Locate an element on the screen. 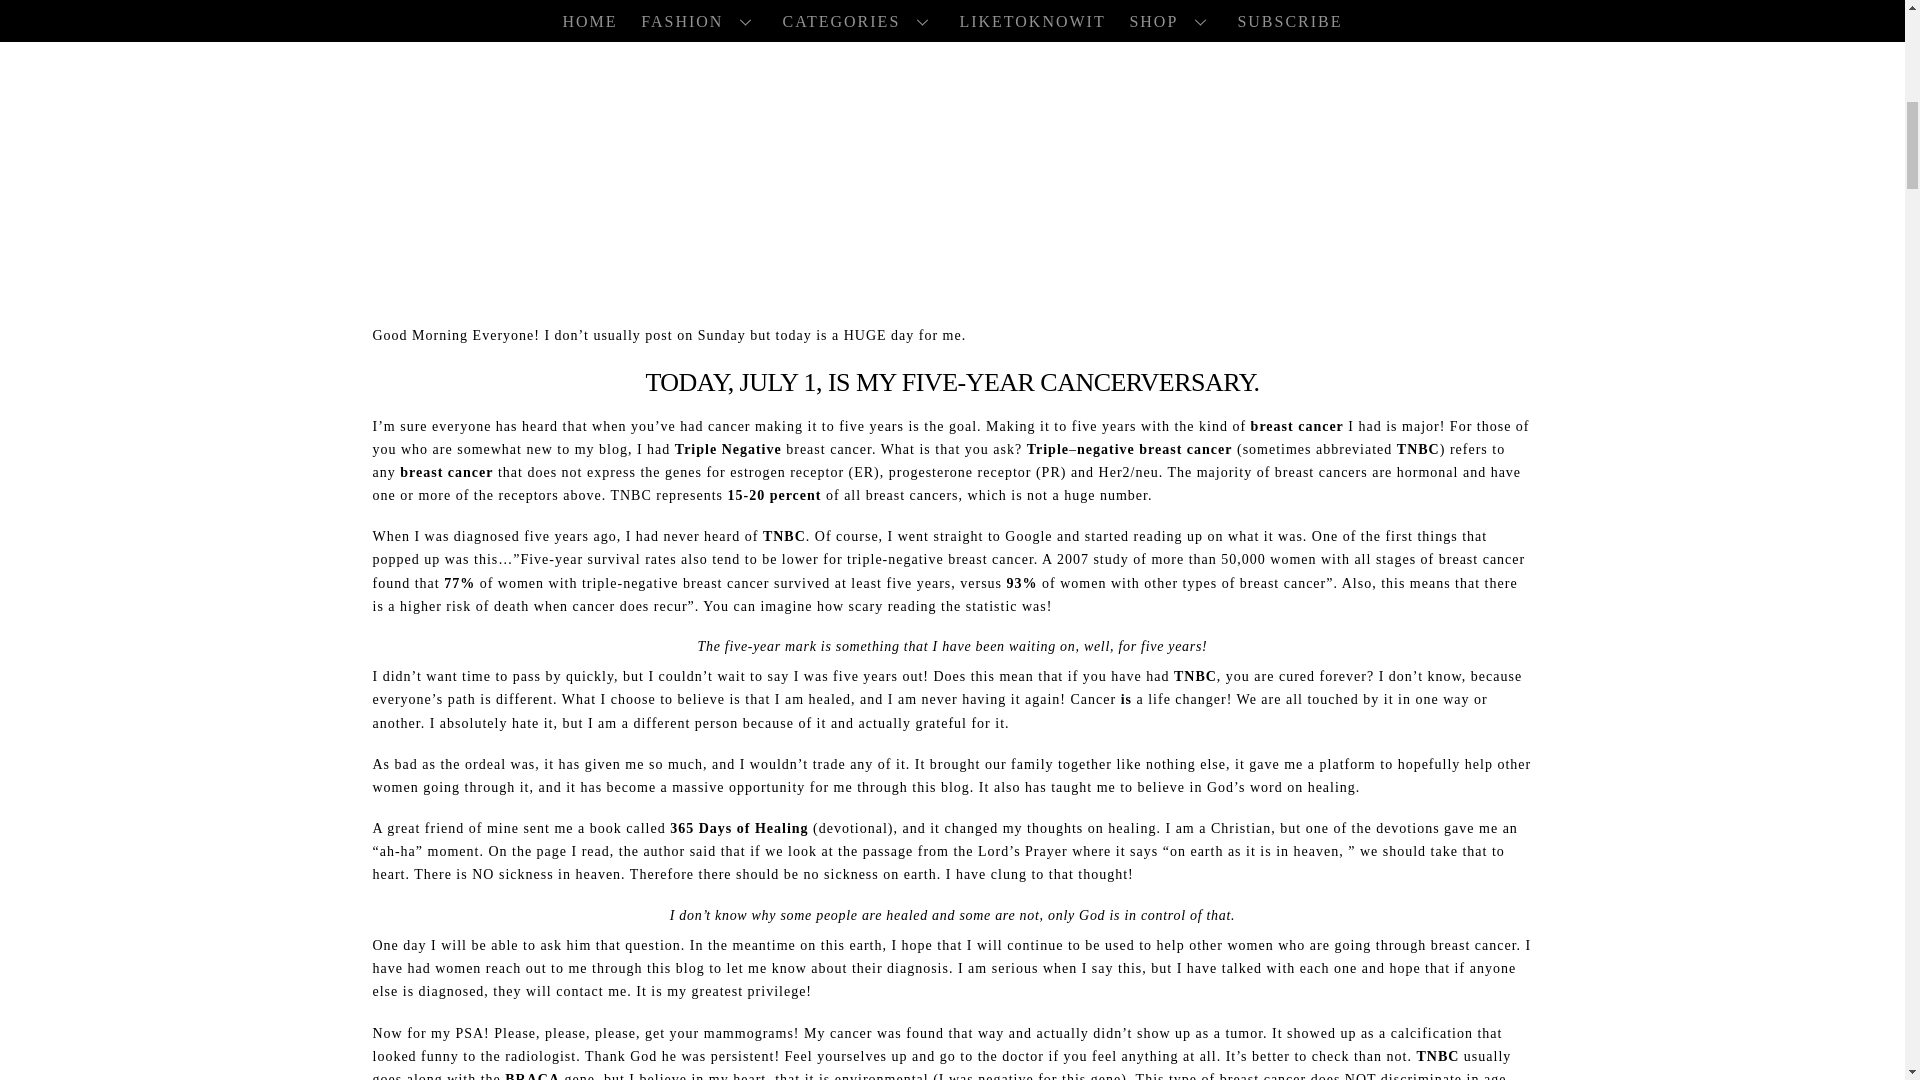 The width and height of the screenshot is (1920, 1080). TNBC is located at coordinates (1195, 676).